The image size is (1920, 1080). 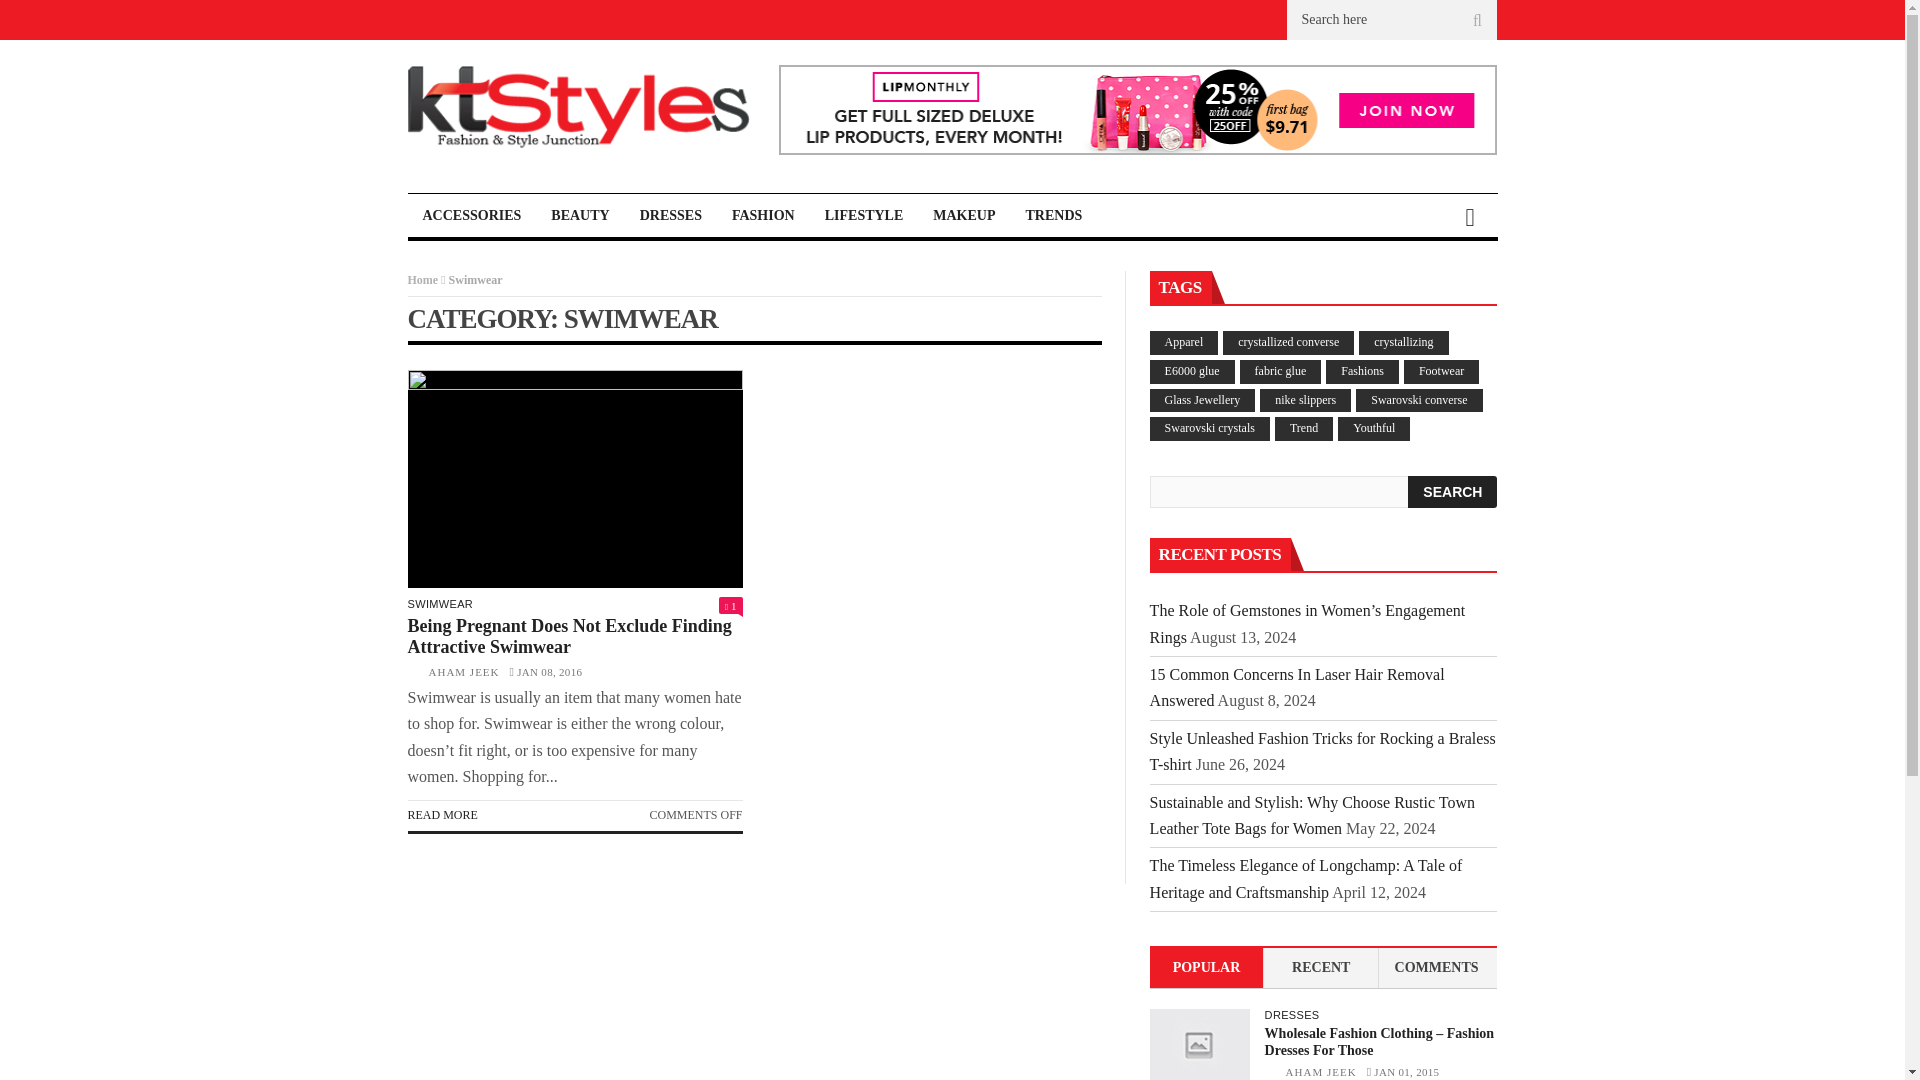 What do you see at coordinates (1374, 428) in the screenshot?
I see `Youthful` at bounding box center [1374, 428].